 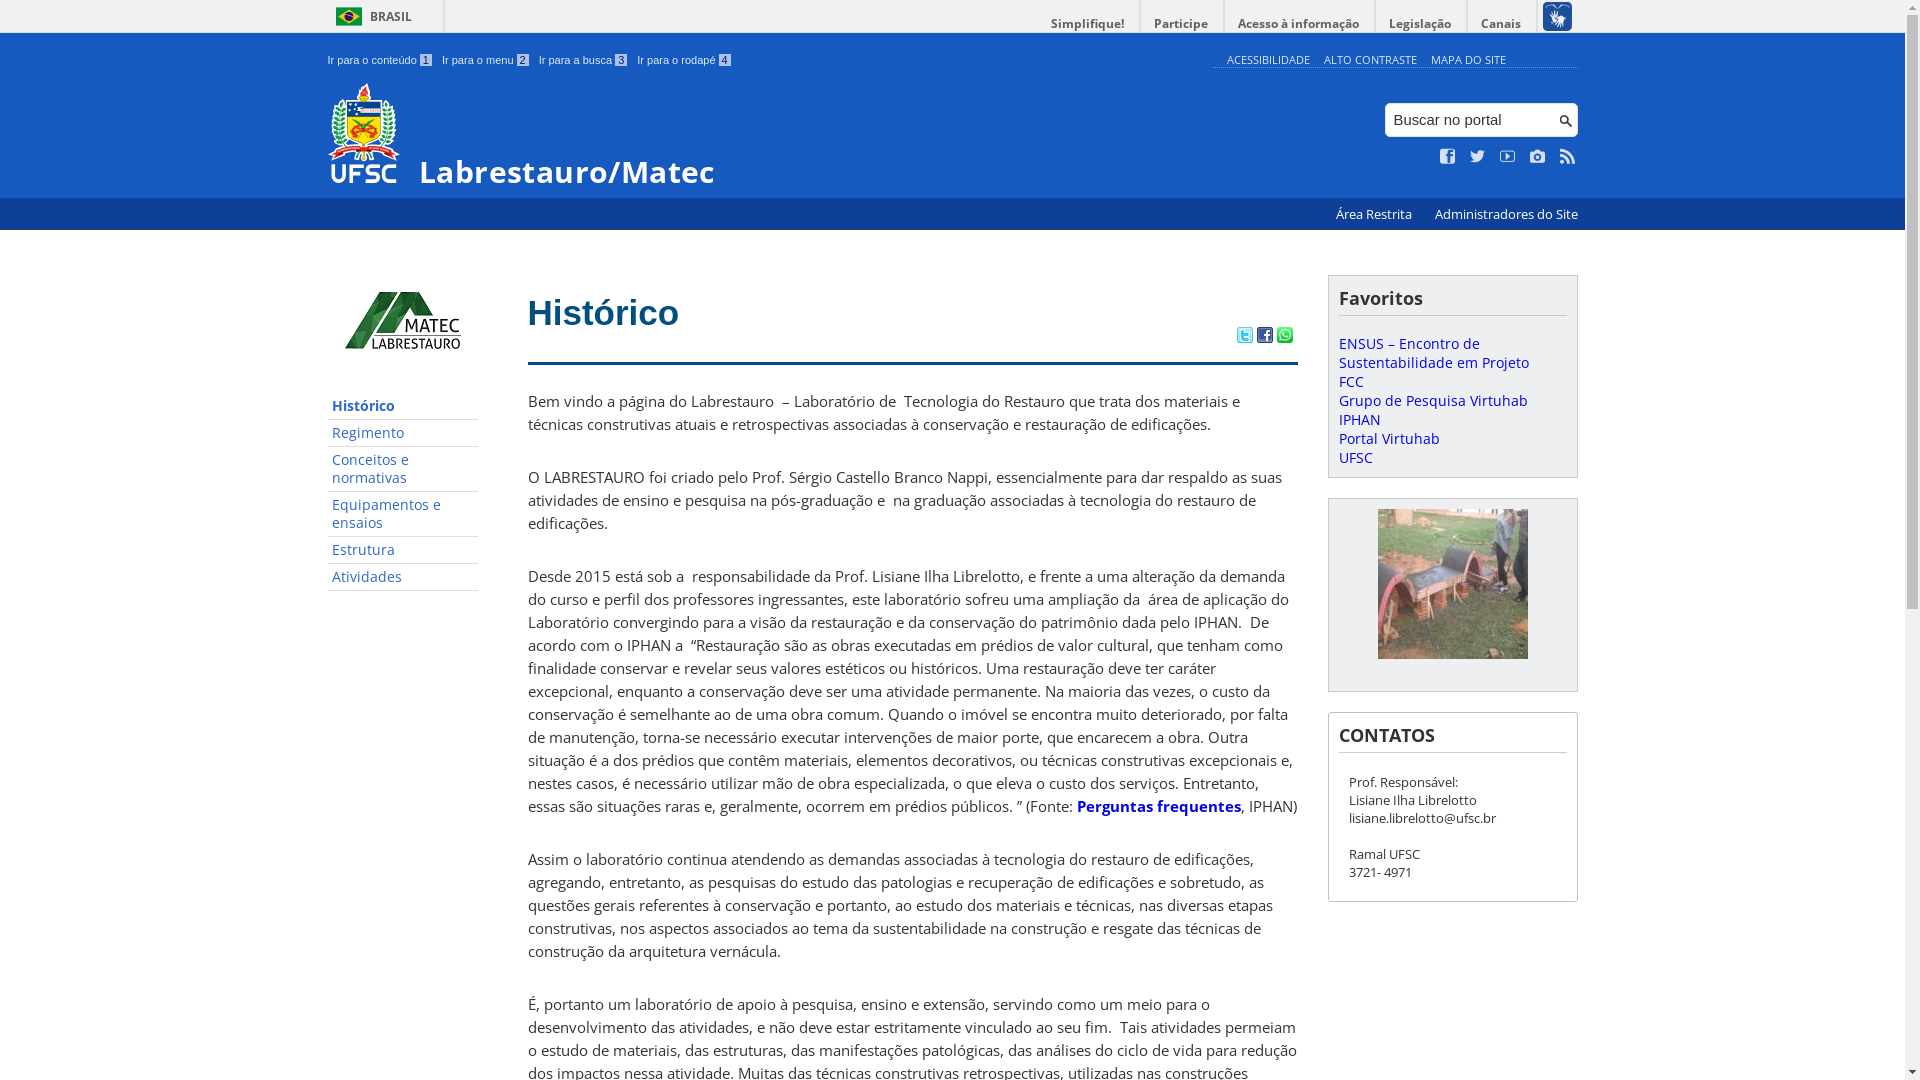 I want to click on FCC, so click(x=1350, y=382).